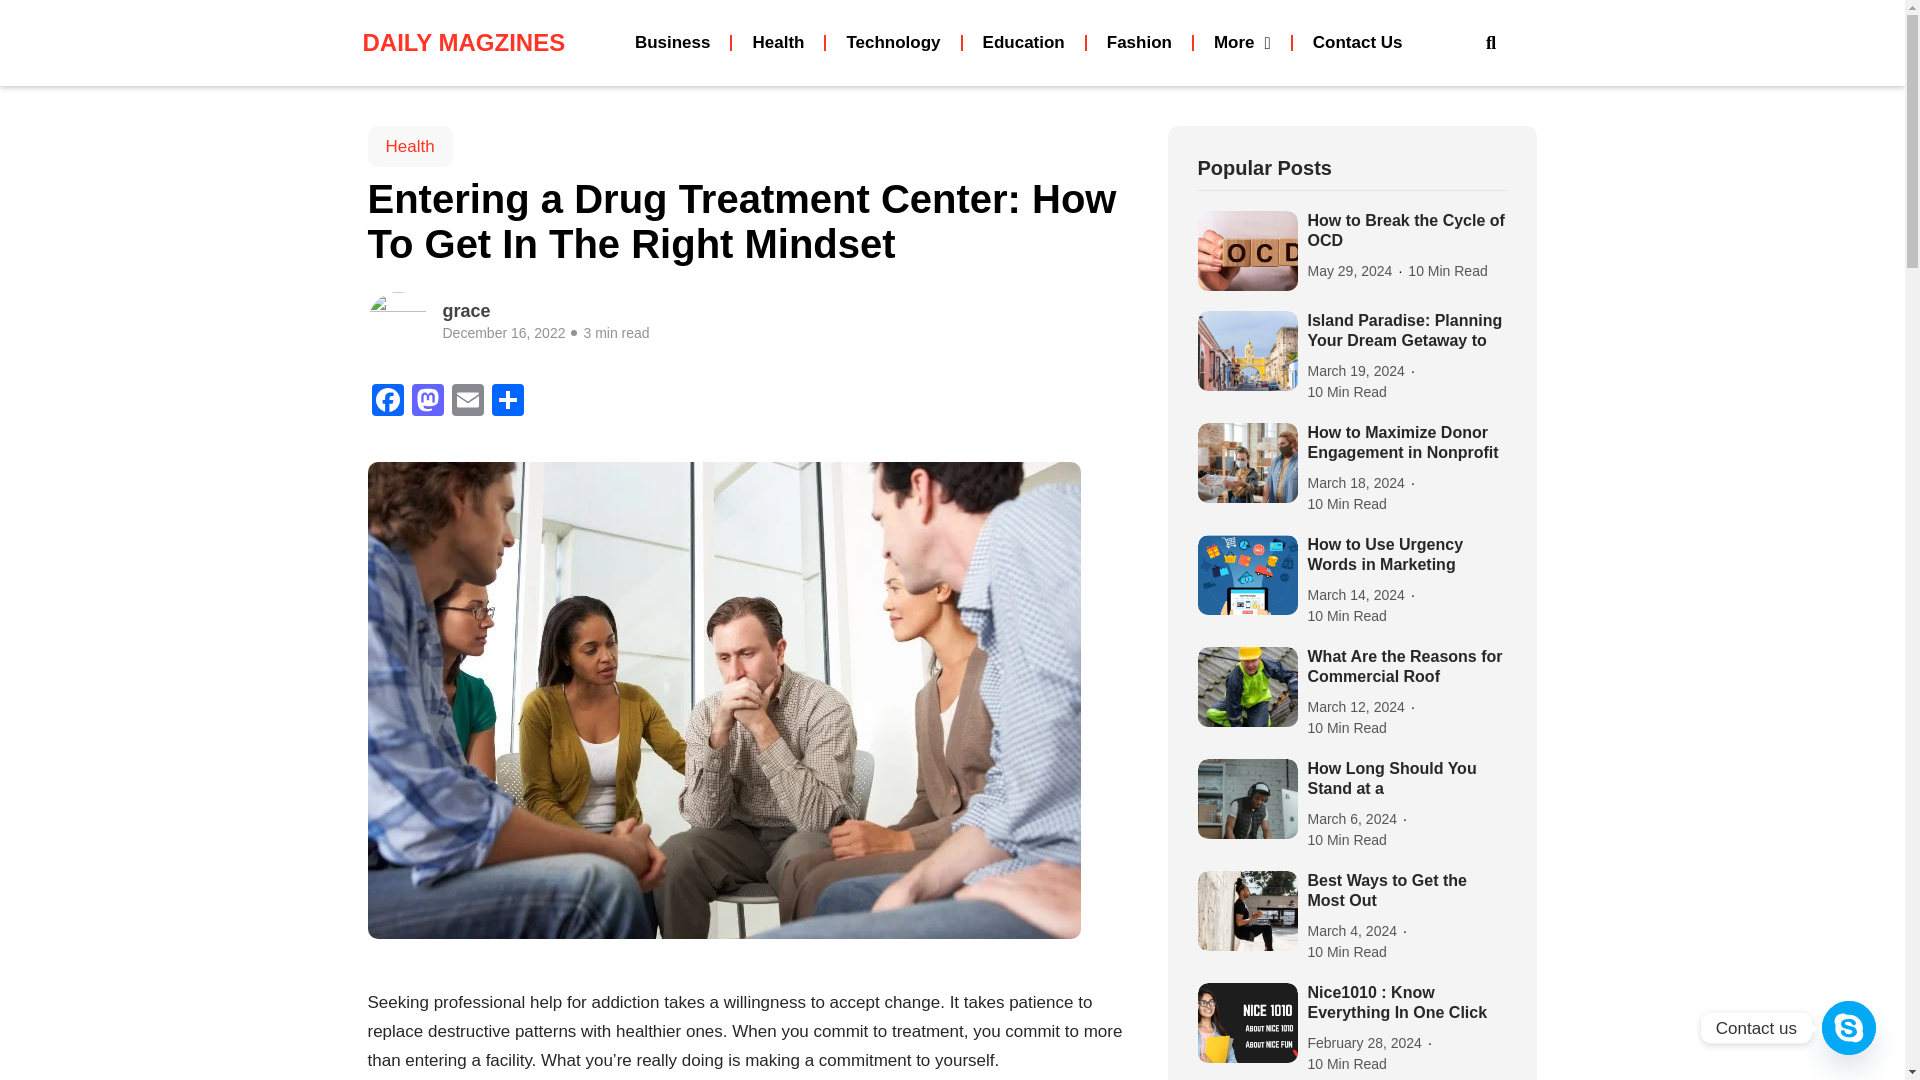 This screenshot has height=1080, width=1920. I want to click on Email, so click(467, 402).